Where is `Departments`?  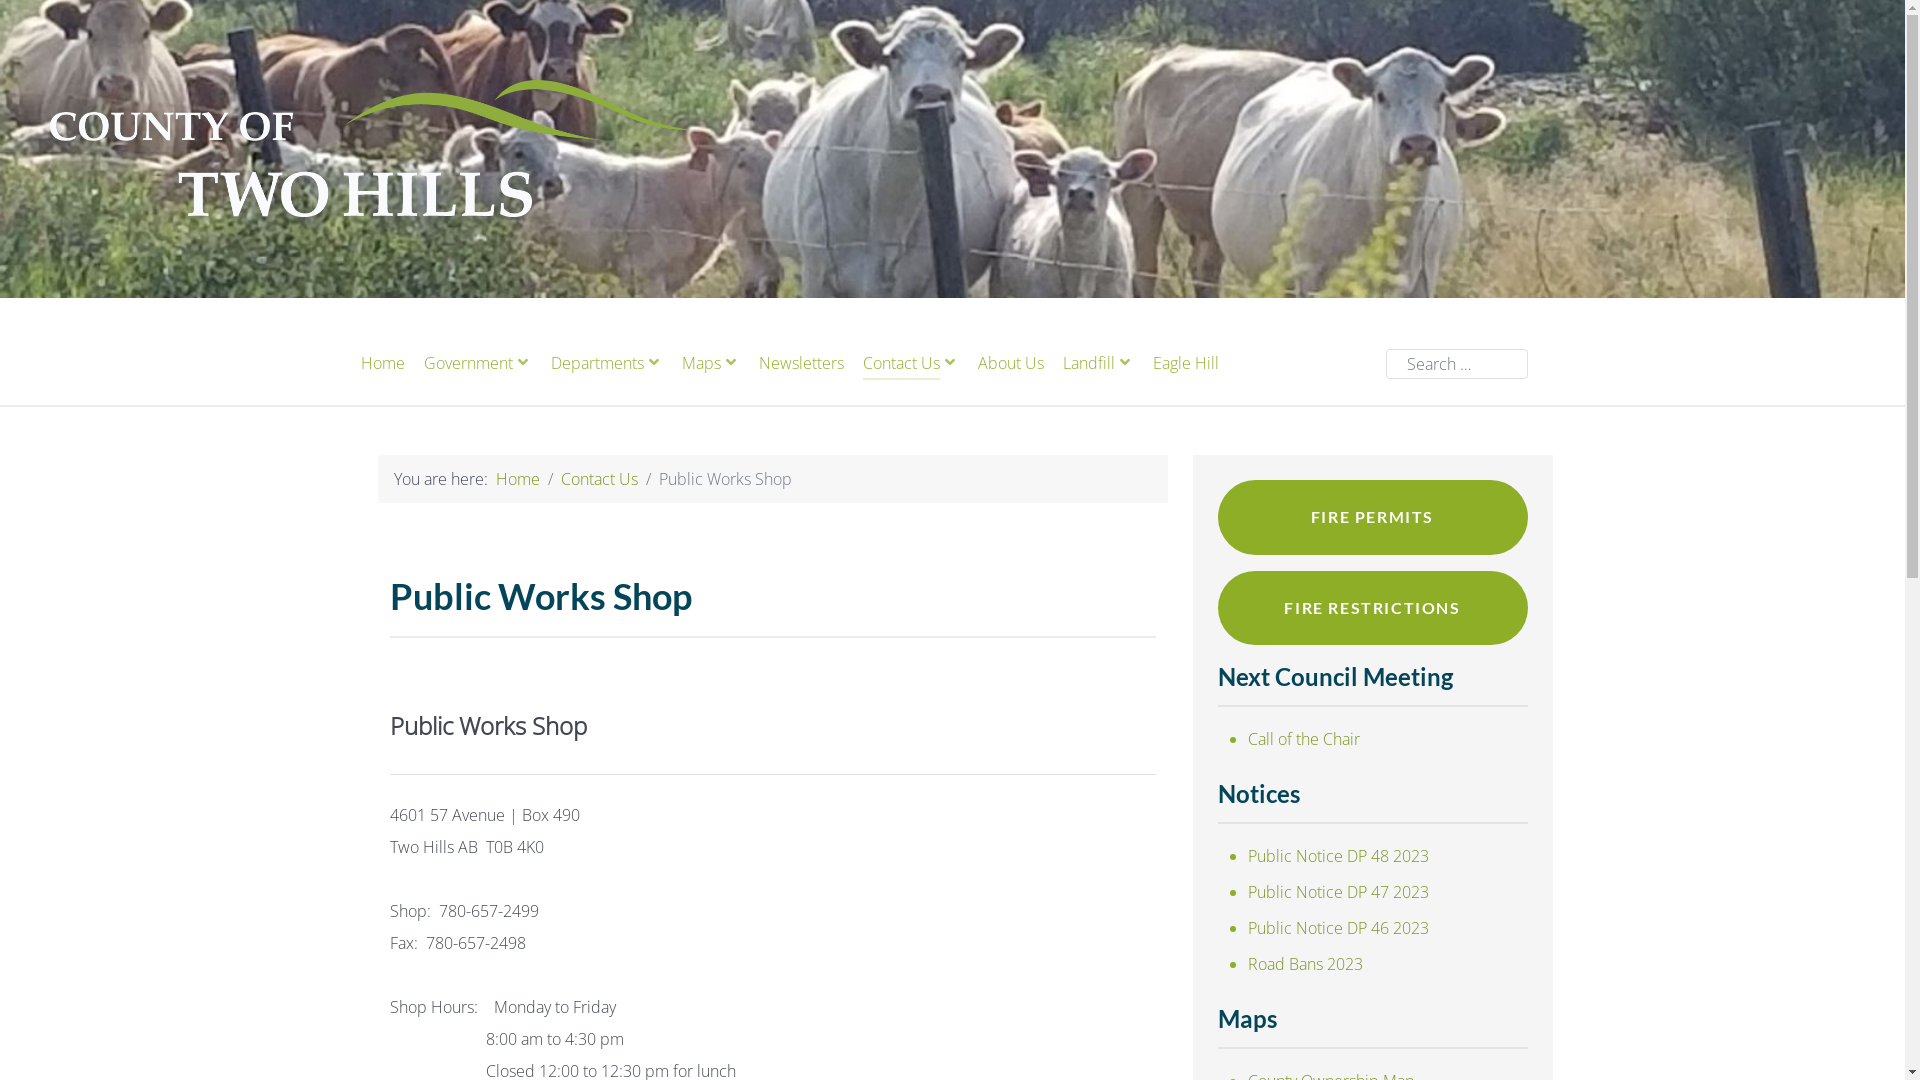
Departments is located at coordinates (606, 364).